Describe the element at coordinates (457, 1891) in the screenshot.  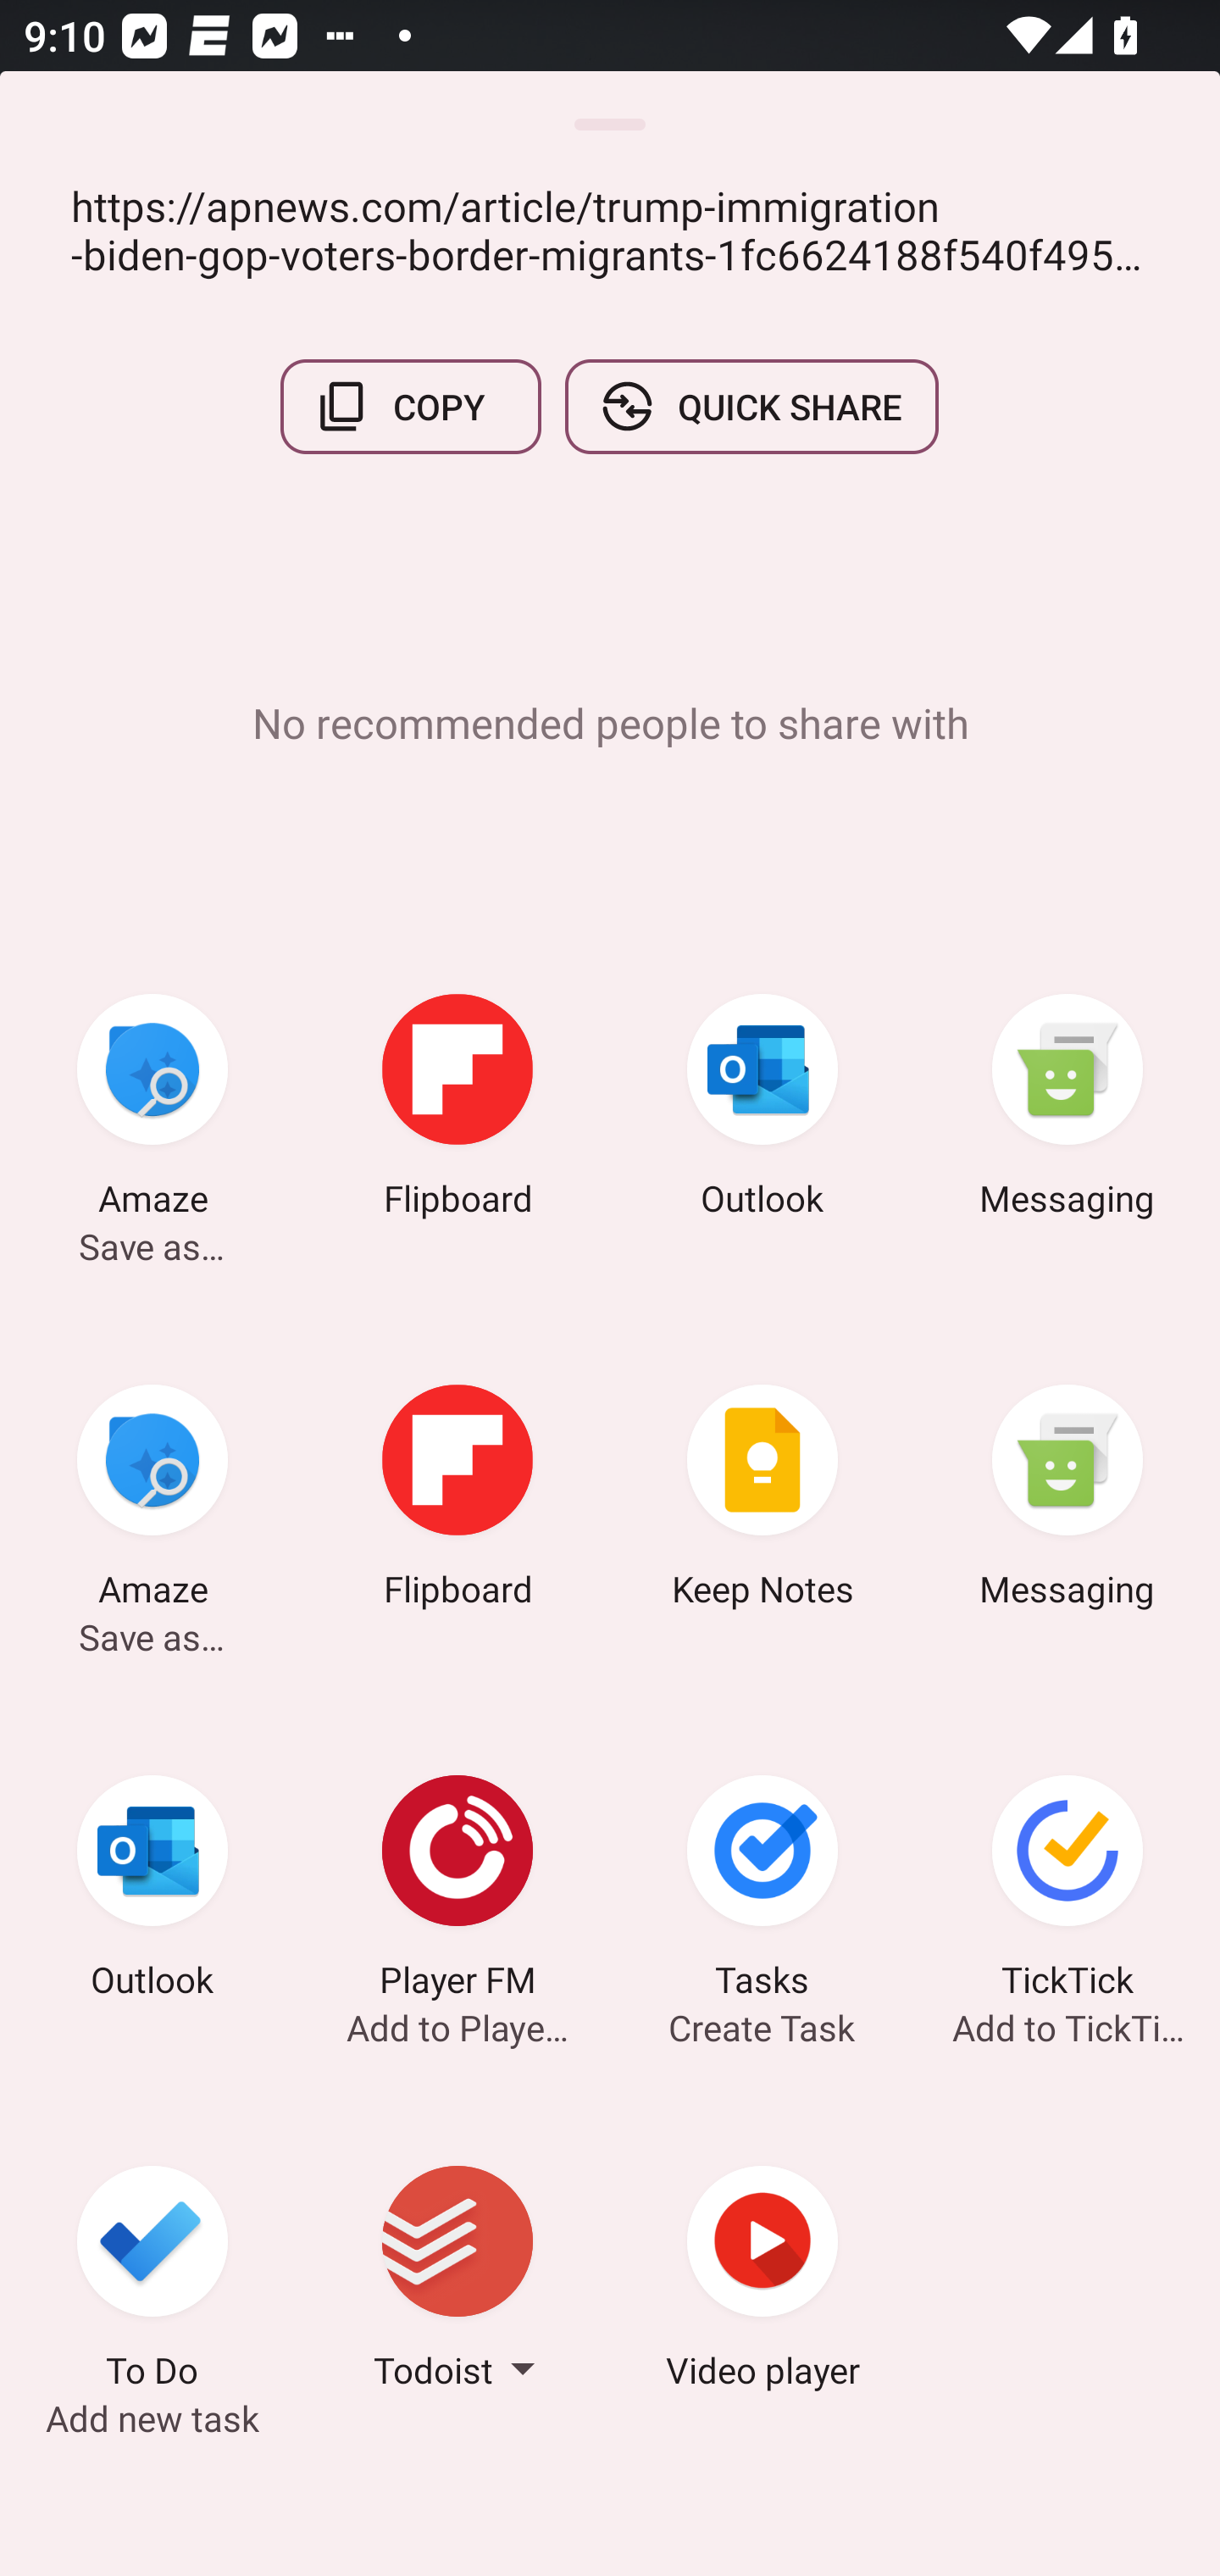
I see `Player FM Add to Player FM` at that location.